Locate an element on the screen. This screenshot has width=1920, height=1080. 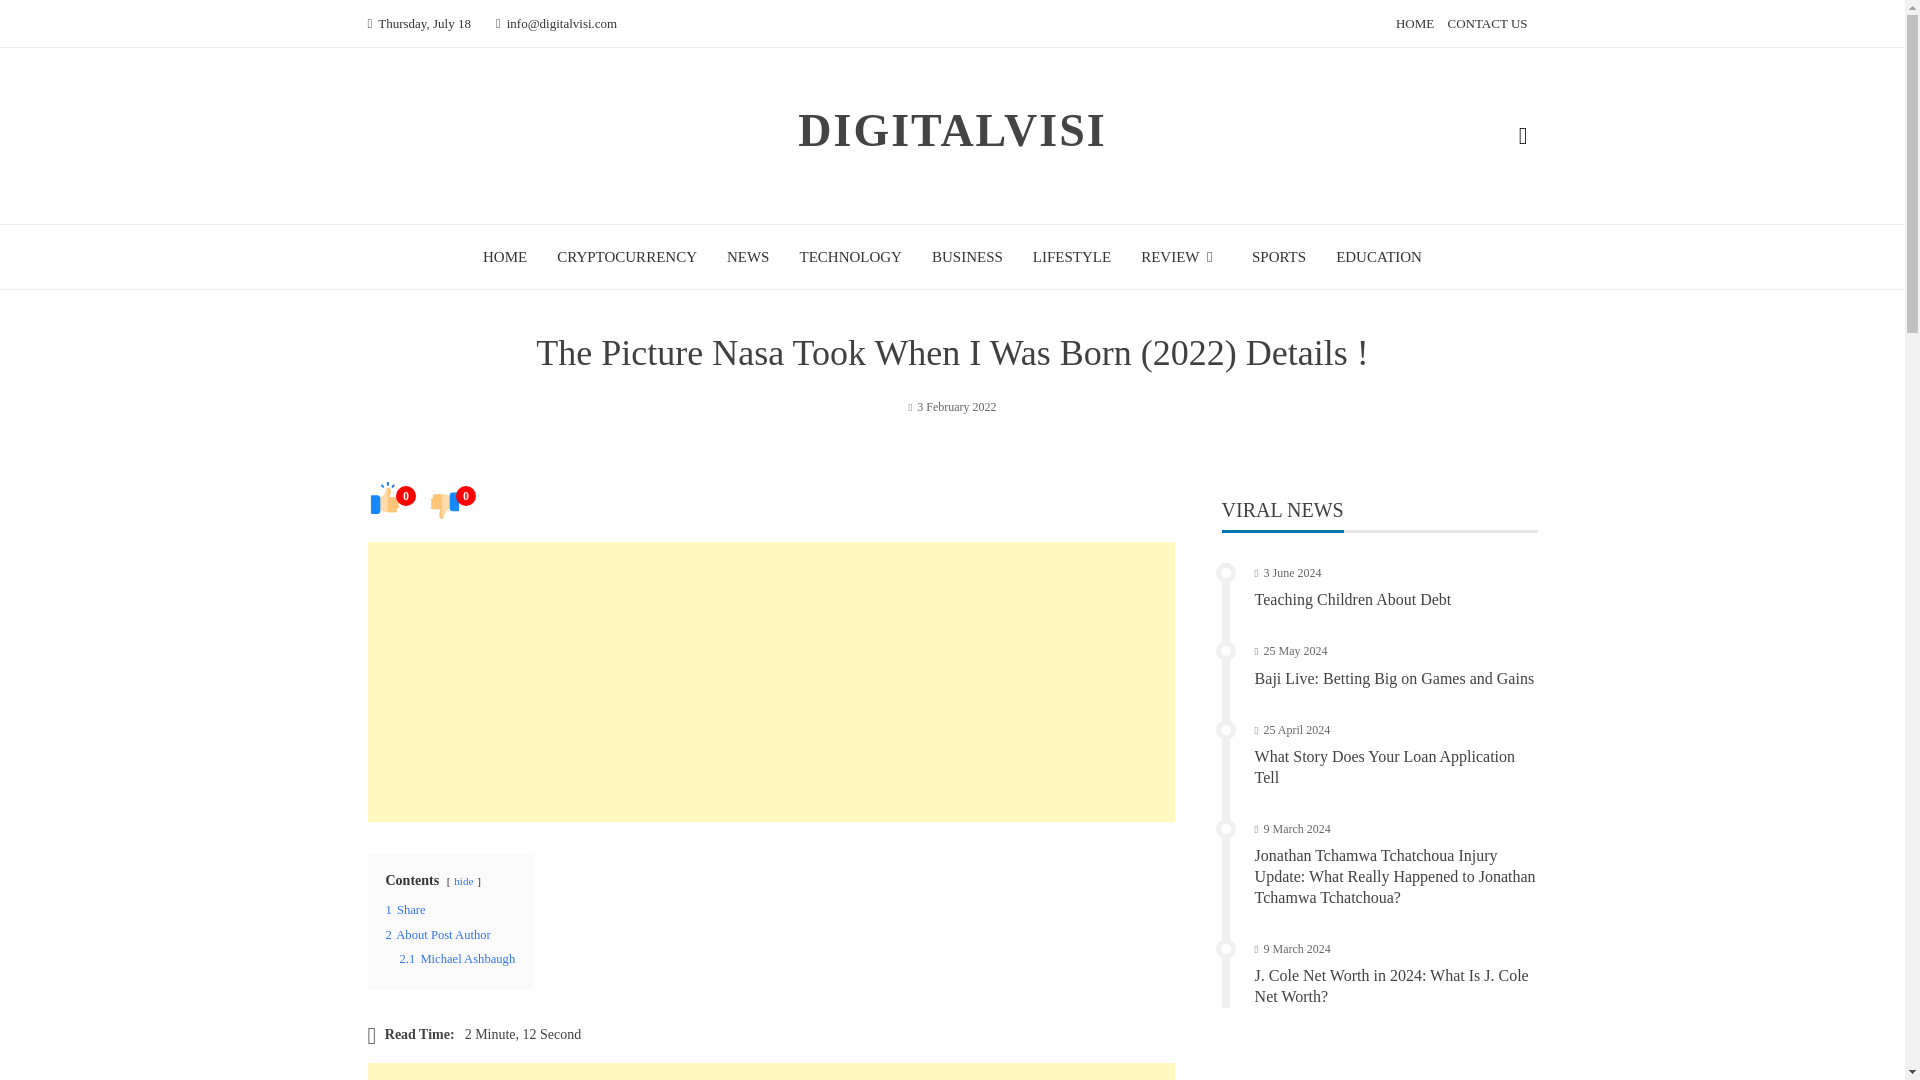
TECHNOLOGY is located at coordinates (850, 256).